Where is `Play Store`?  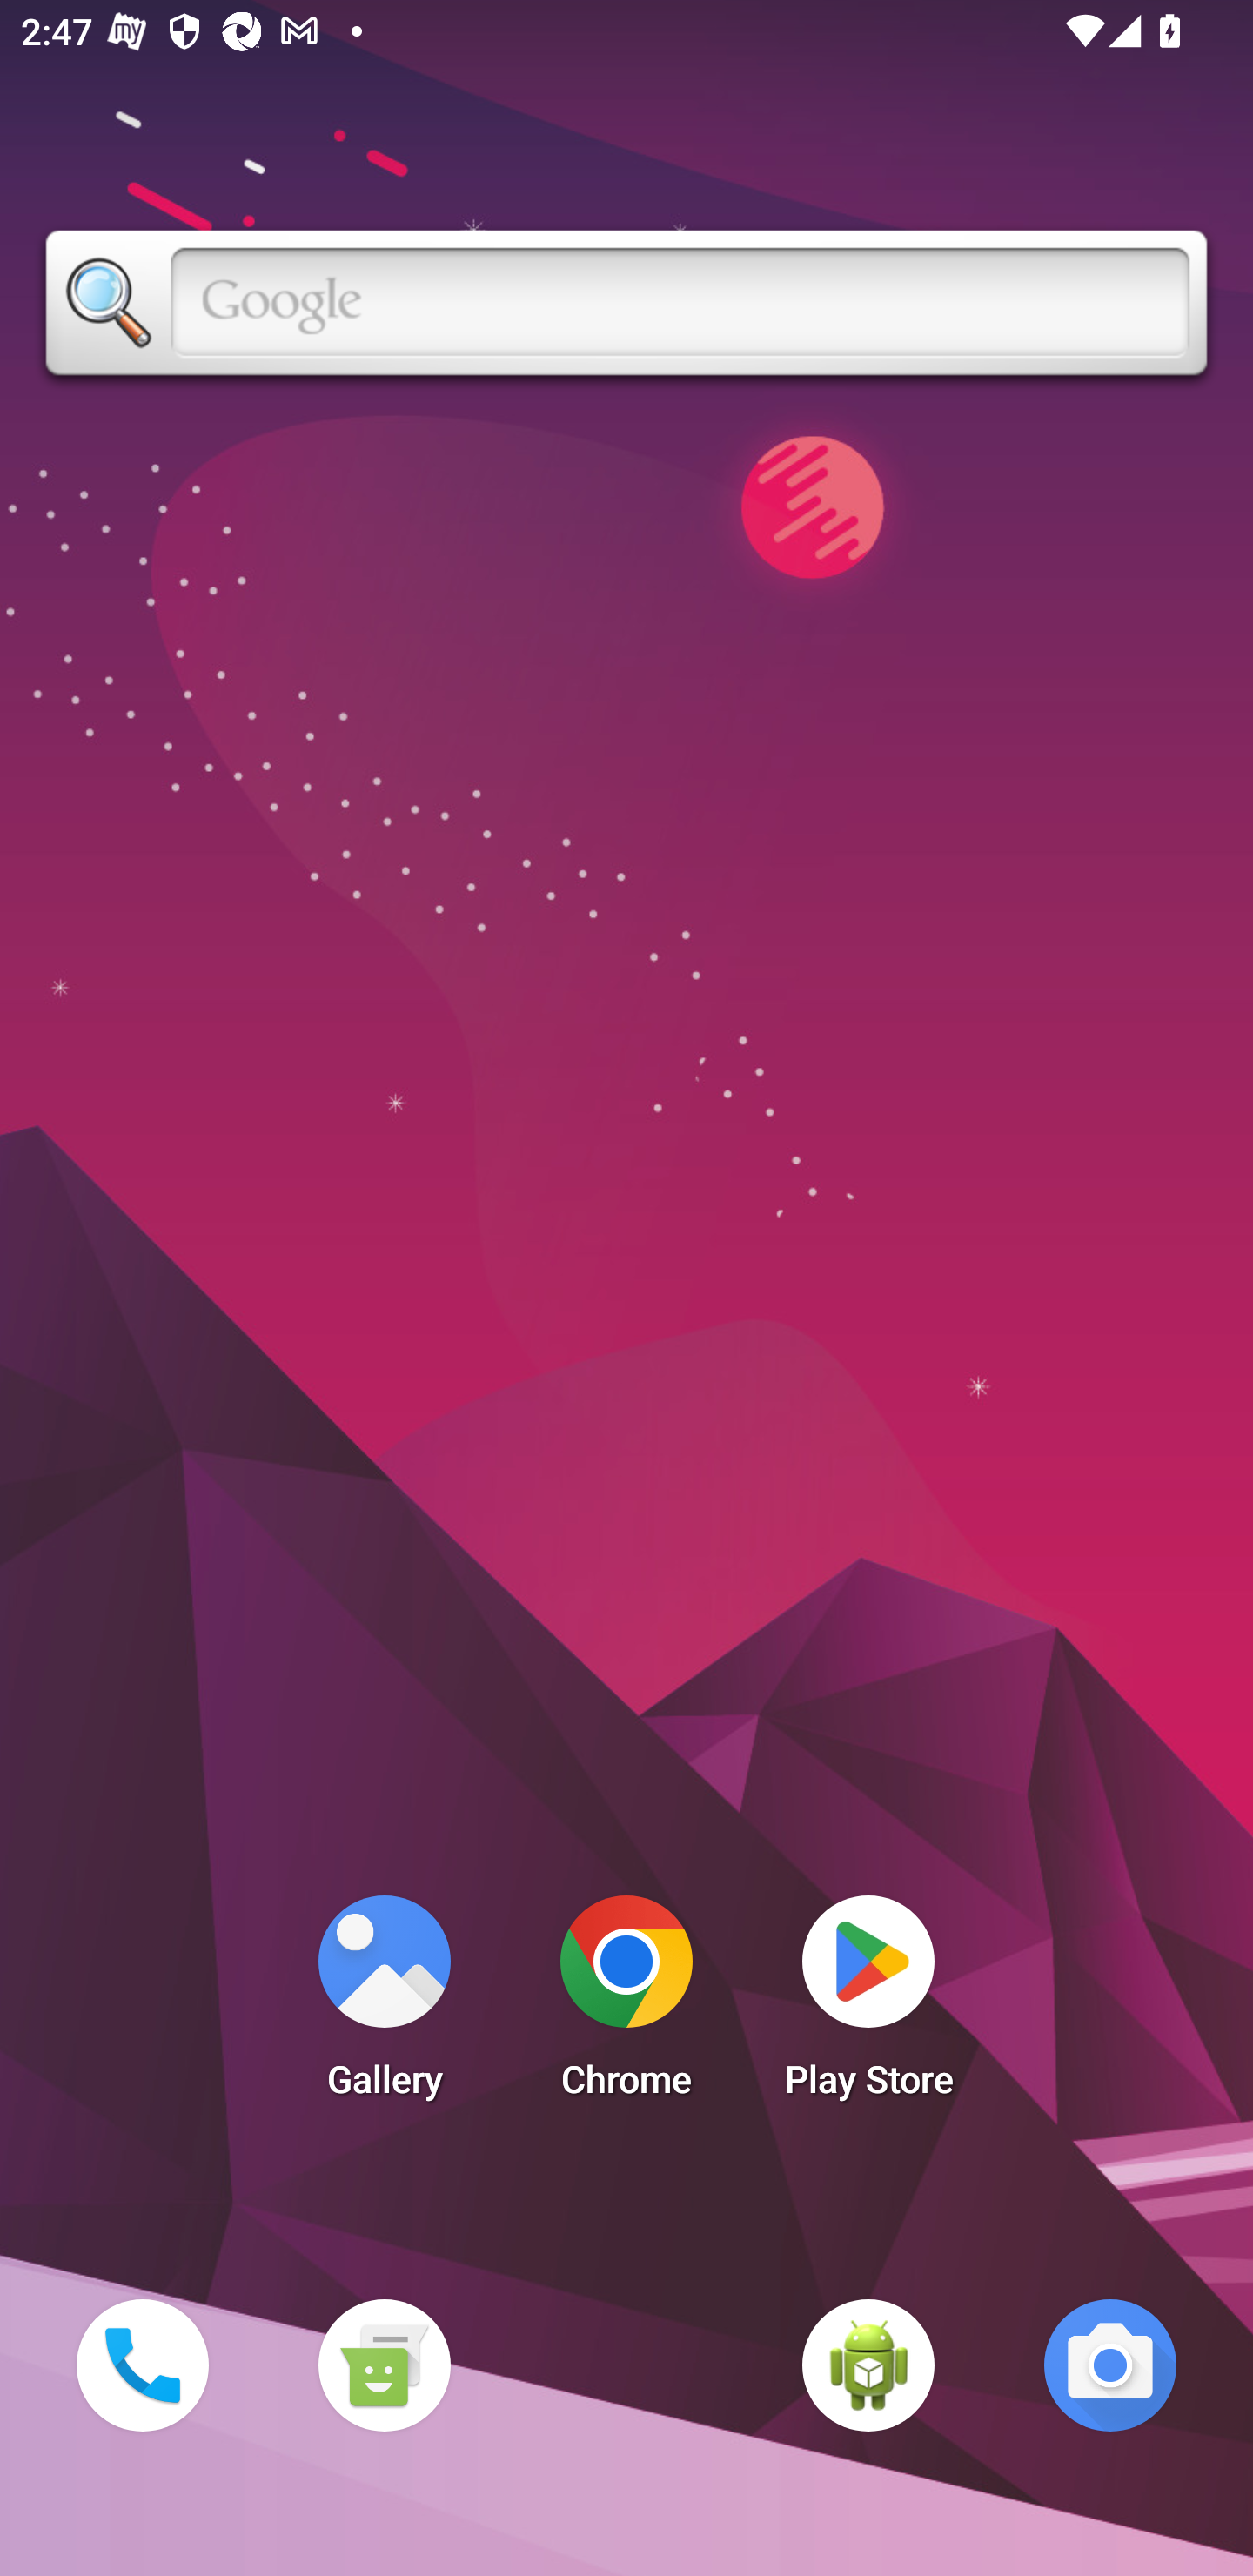
Play Store is located at coordinates (868, 2005).